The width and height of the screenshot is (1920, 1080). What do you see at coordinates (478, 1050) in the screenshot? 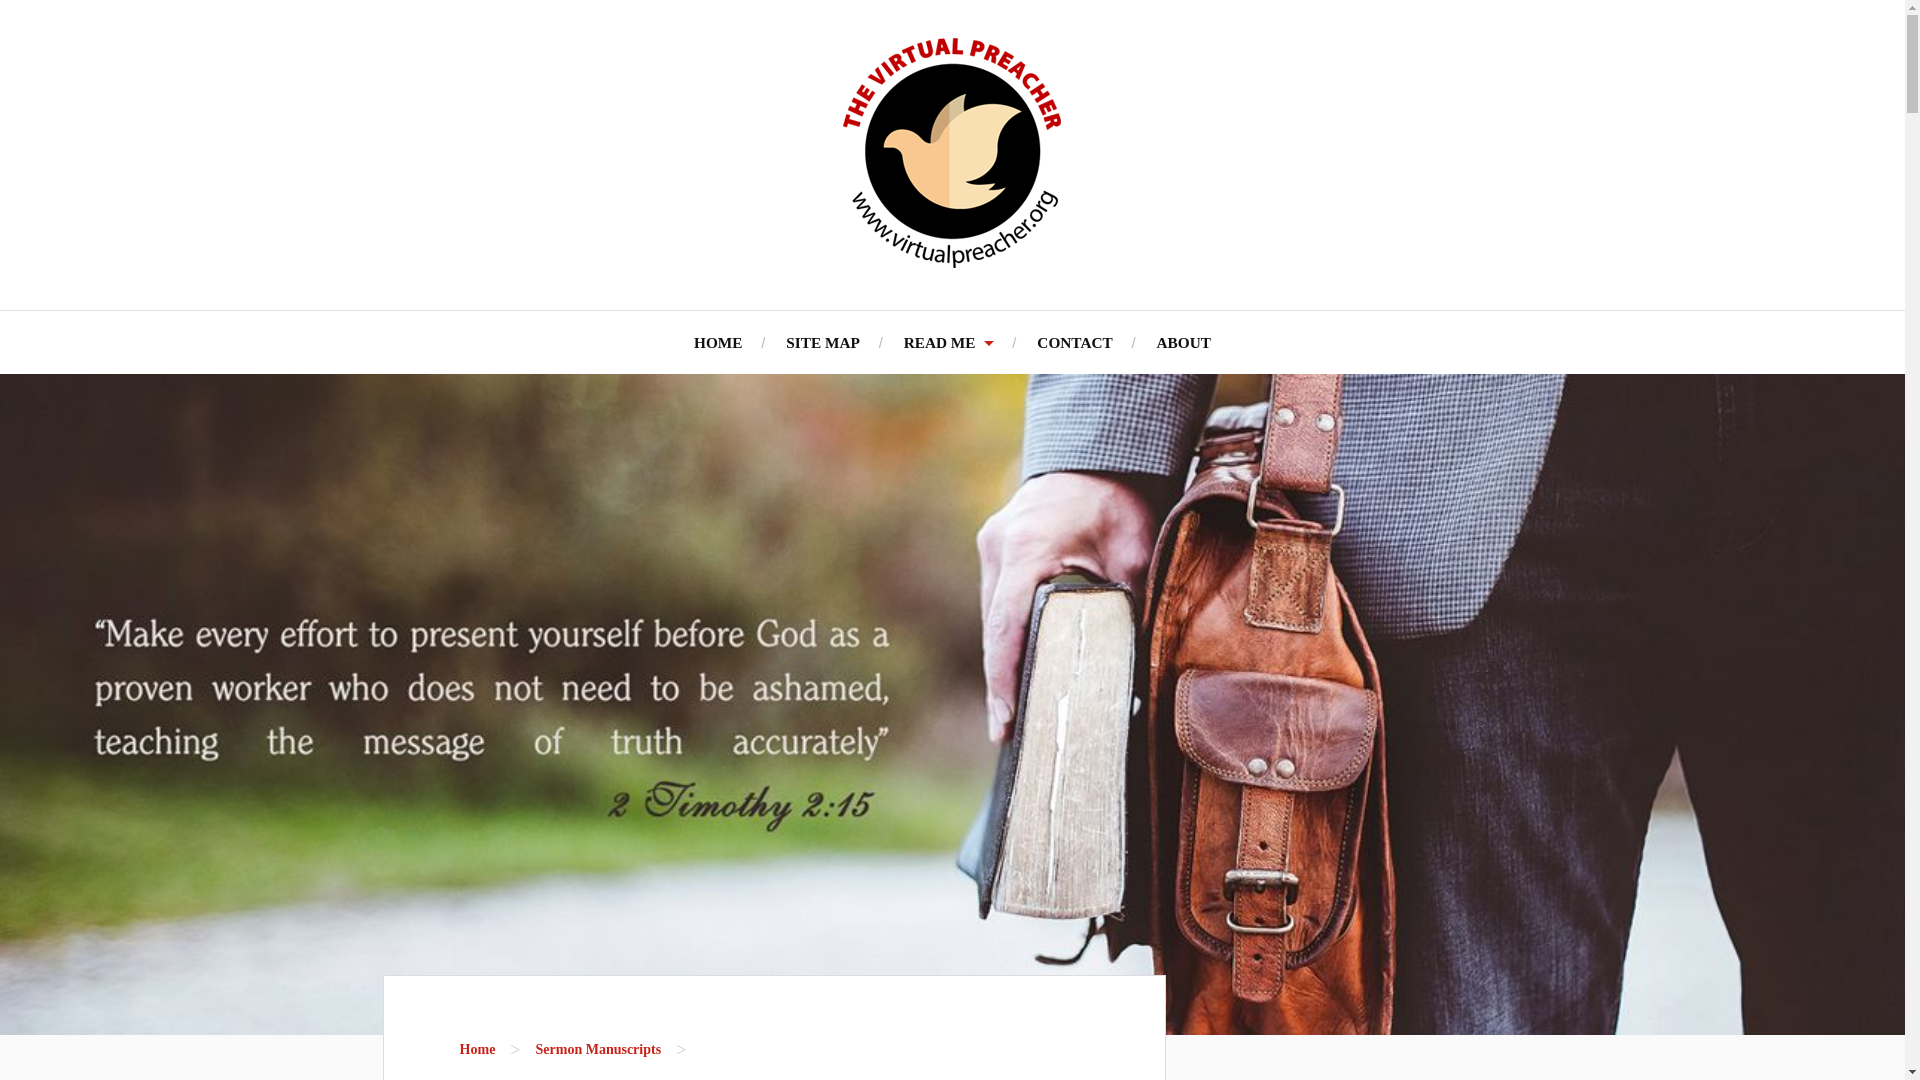
I see `Home` at bounding box center [478, 1050].